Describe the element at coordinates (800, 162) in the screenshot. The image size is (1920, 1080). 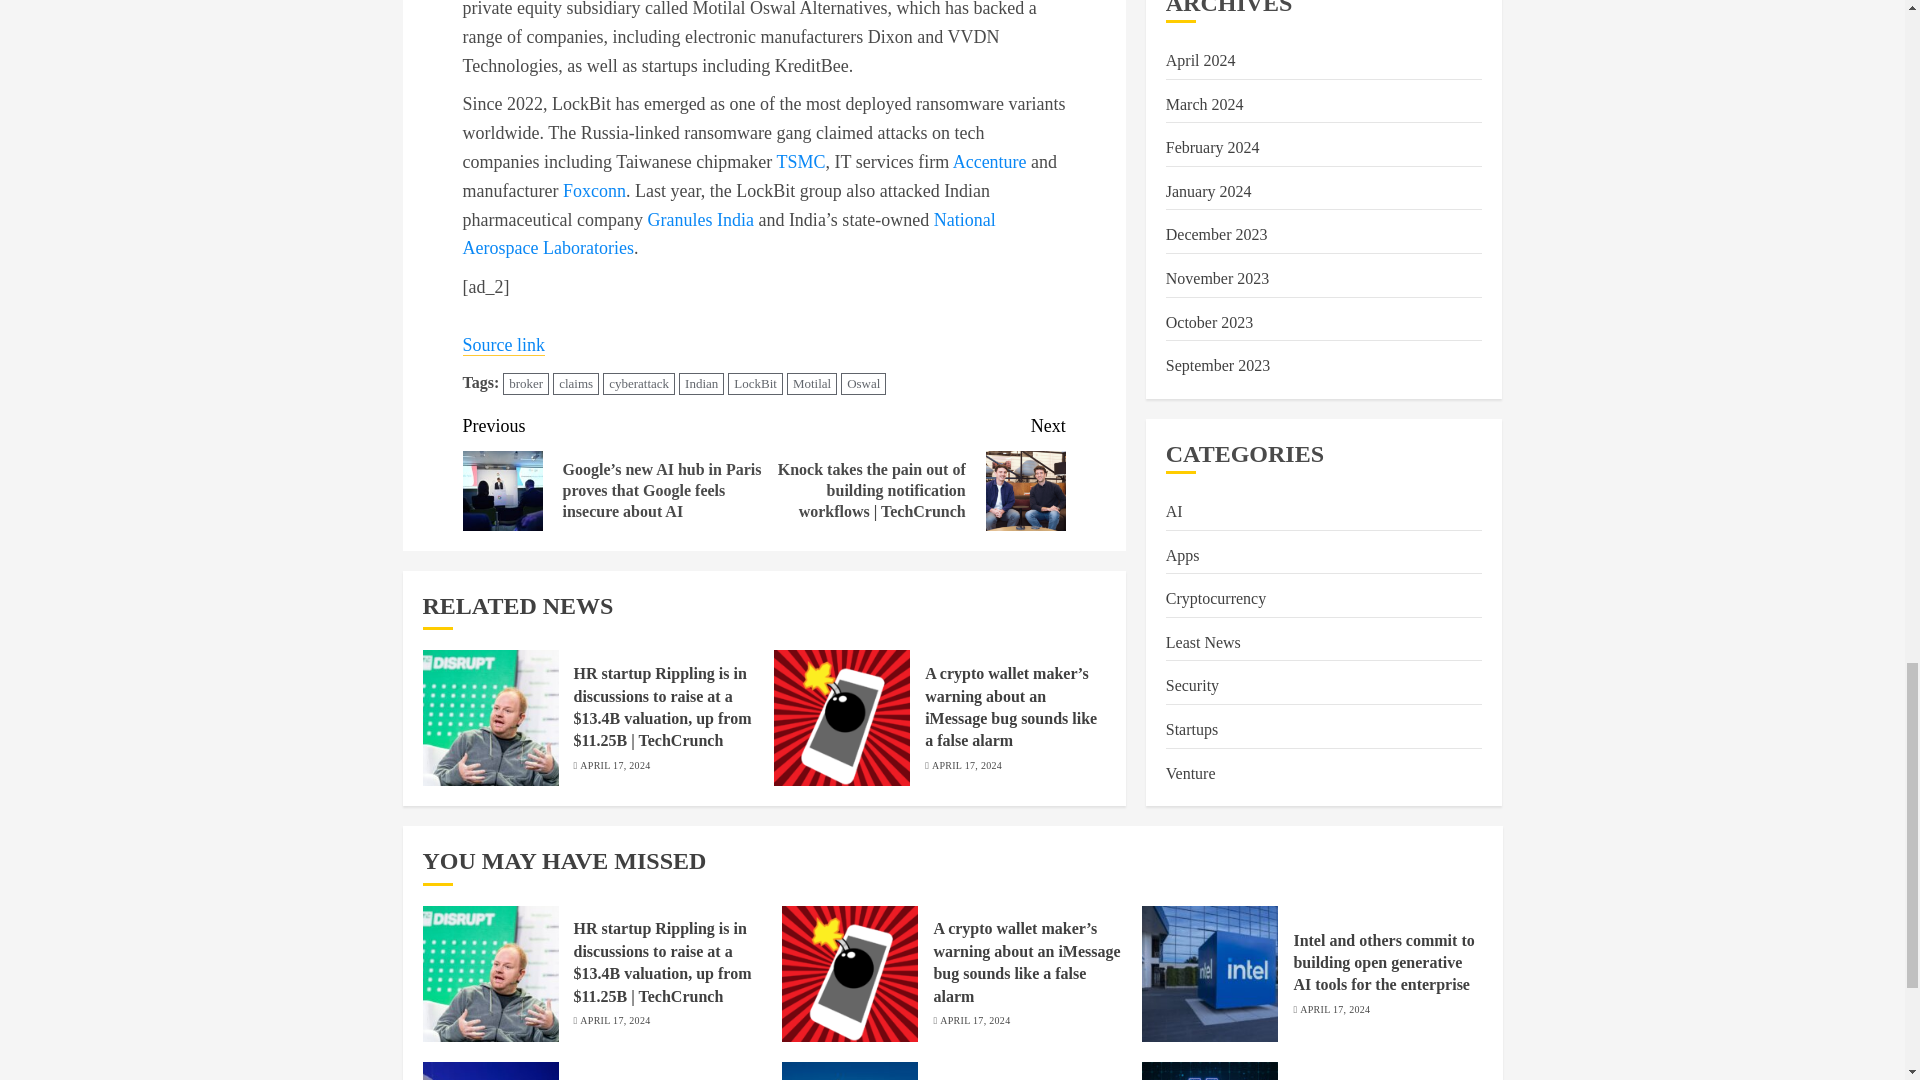
I see `TSMC` at that location.